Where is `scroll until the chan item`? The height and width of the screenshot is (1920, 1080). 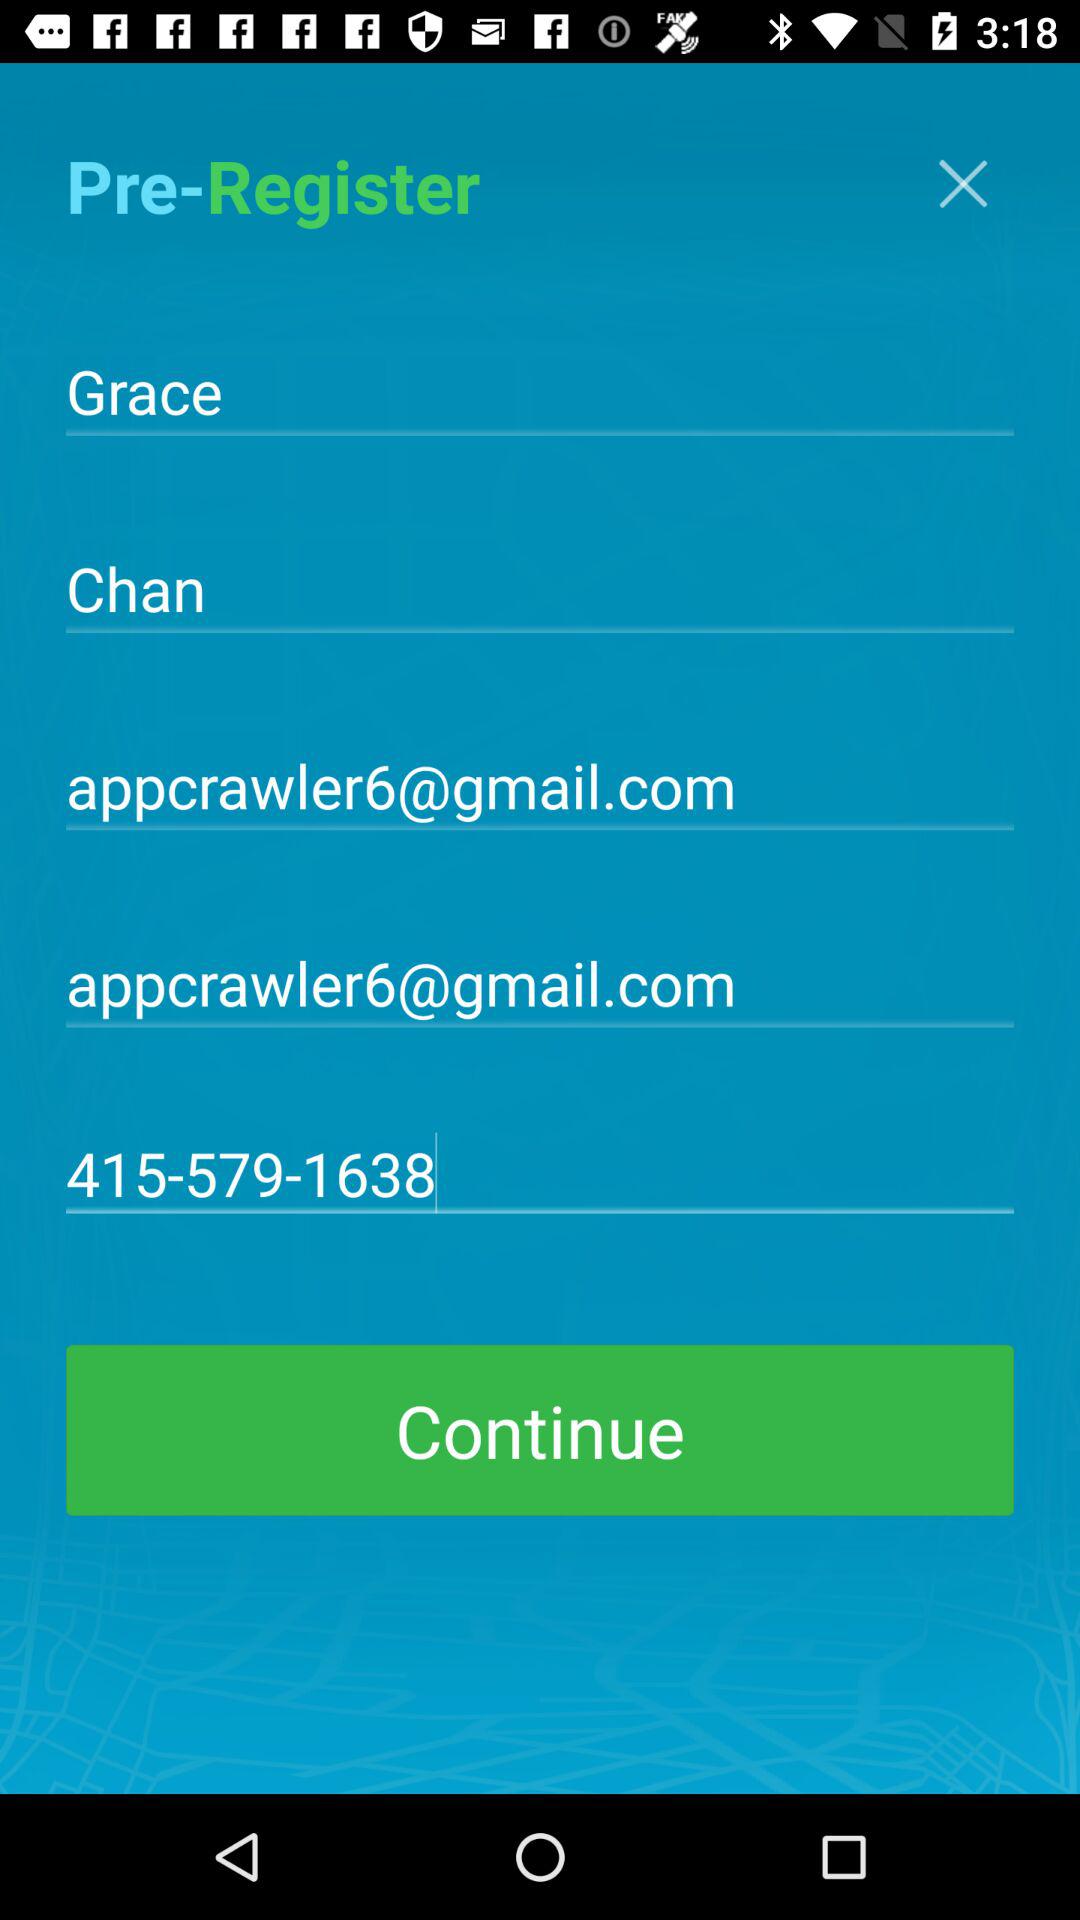
scroll until the chan item is located at coordinates (540, 586).